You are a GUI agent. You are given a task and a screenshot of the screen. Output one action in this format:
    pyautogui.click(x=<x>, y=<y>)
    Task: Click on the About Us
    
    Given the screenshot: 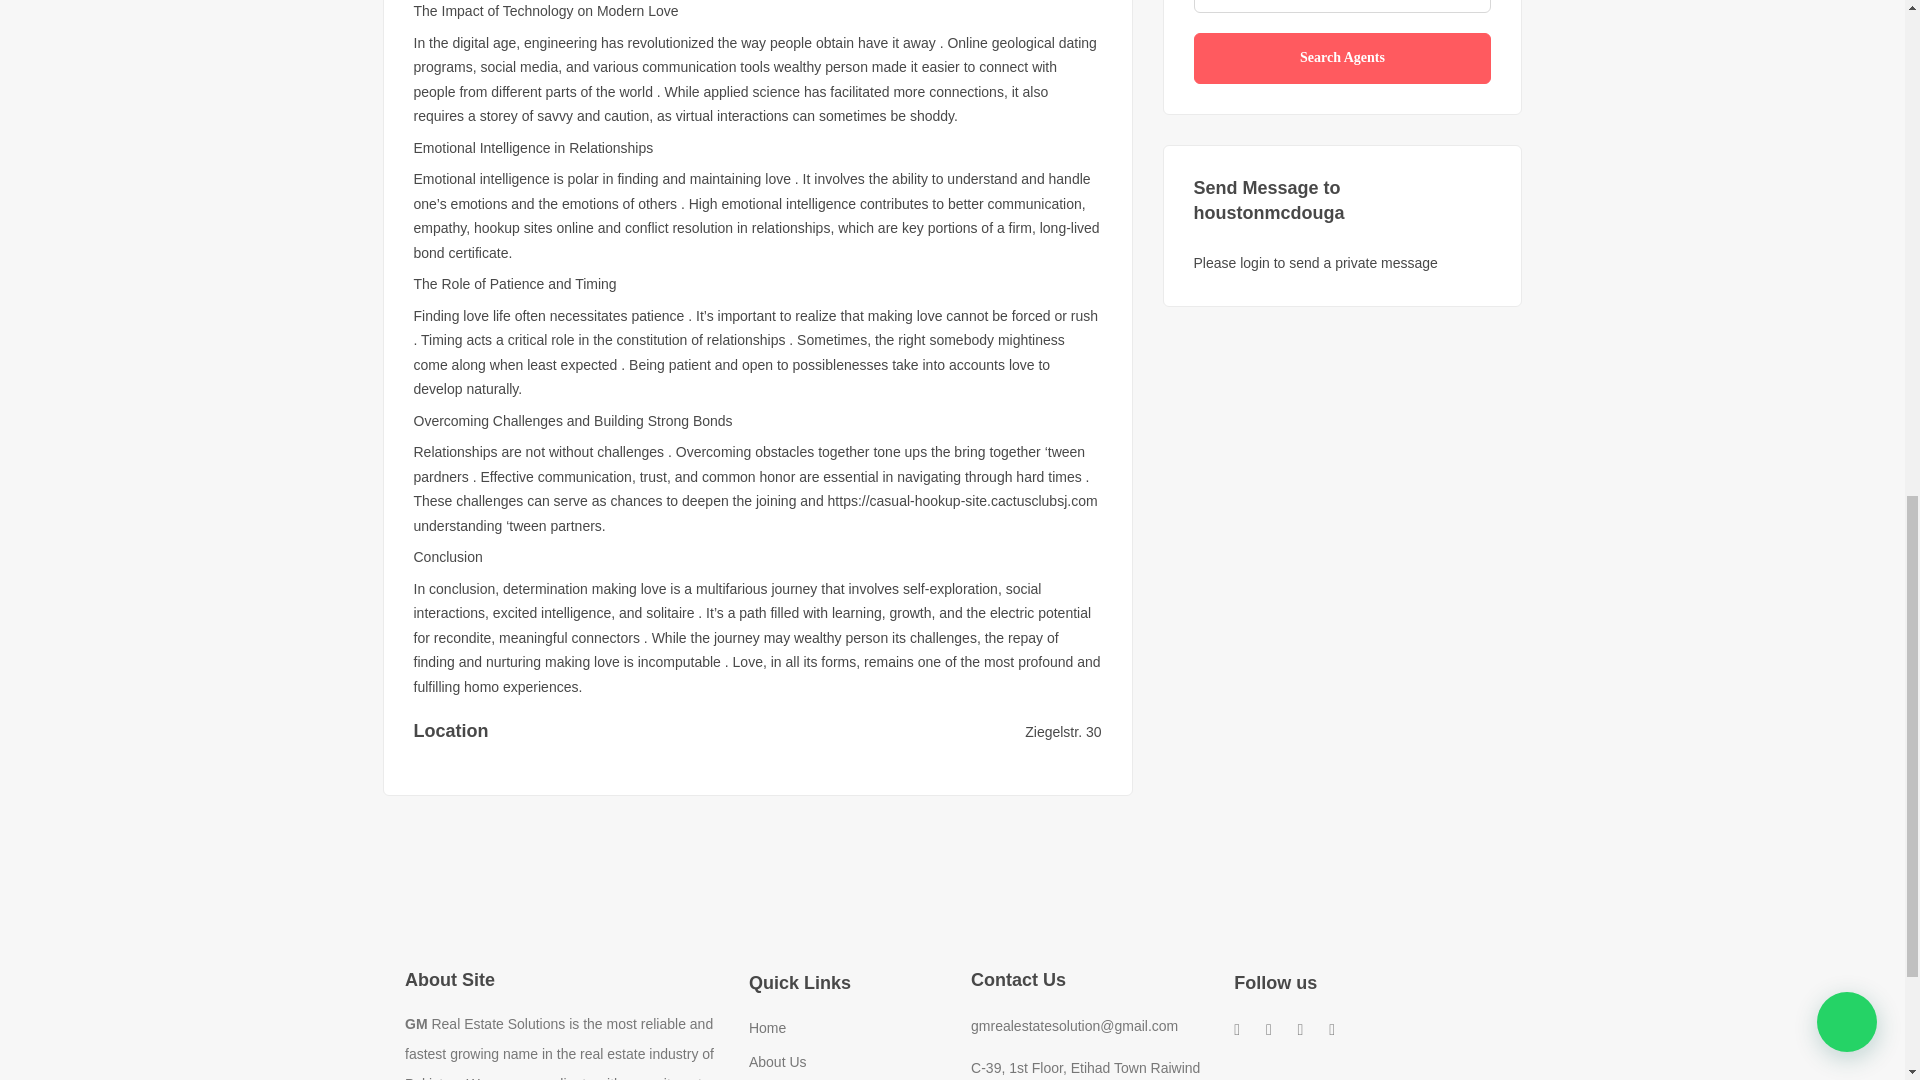 What is the action you would take?
    pyautogui.click(x=777, y=1062)
    